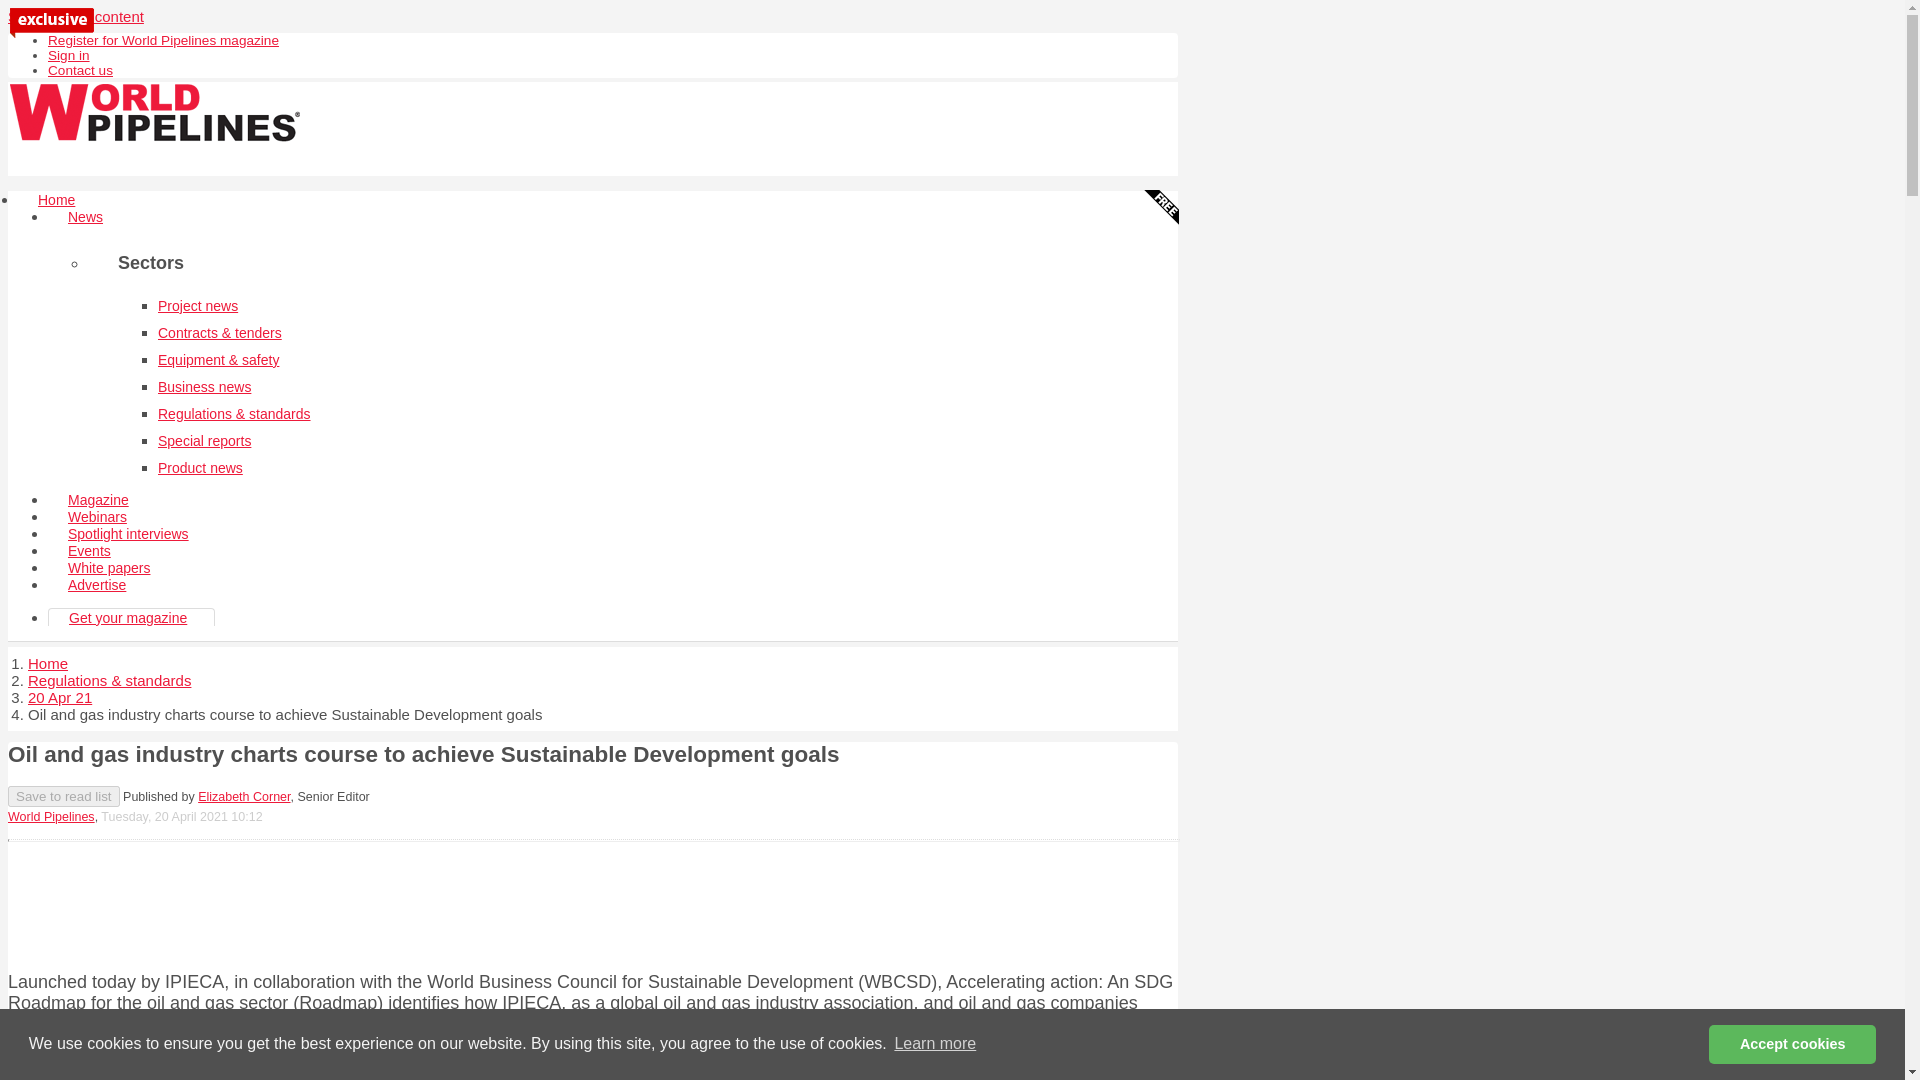 The image size is (1920, 1080). I want to click on Skip to main content, so click(76, 16).